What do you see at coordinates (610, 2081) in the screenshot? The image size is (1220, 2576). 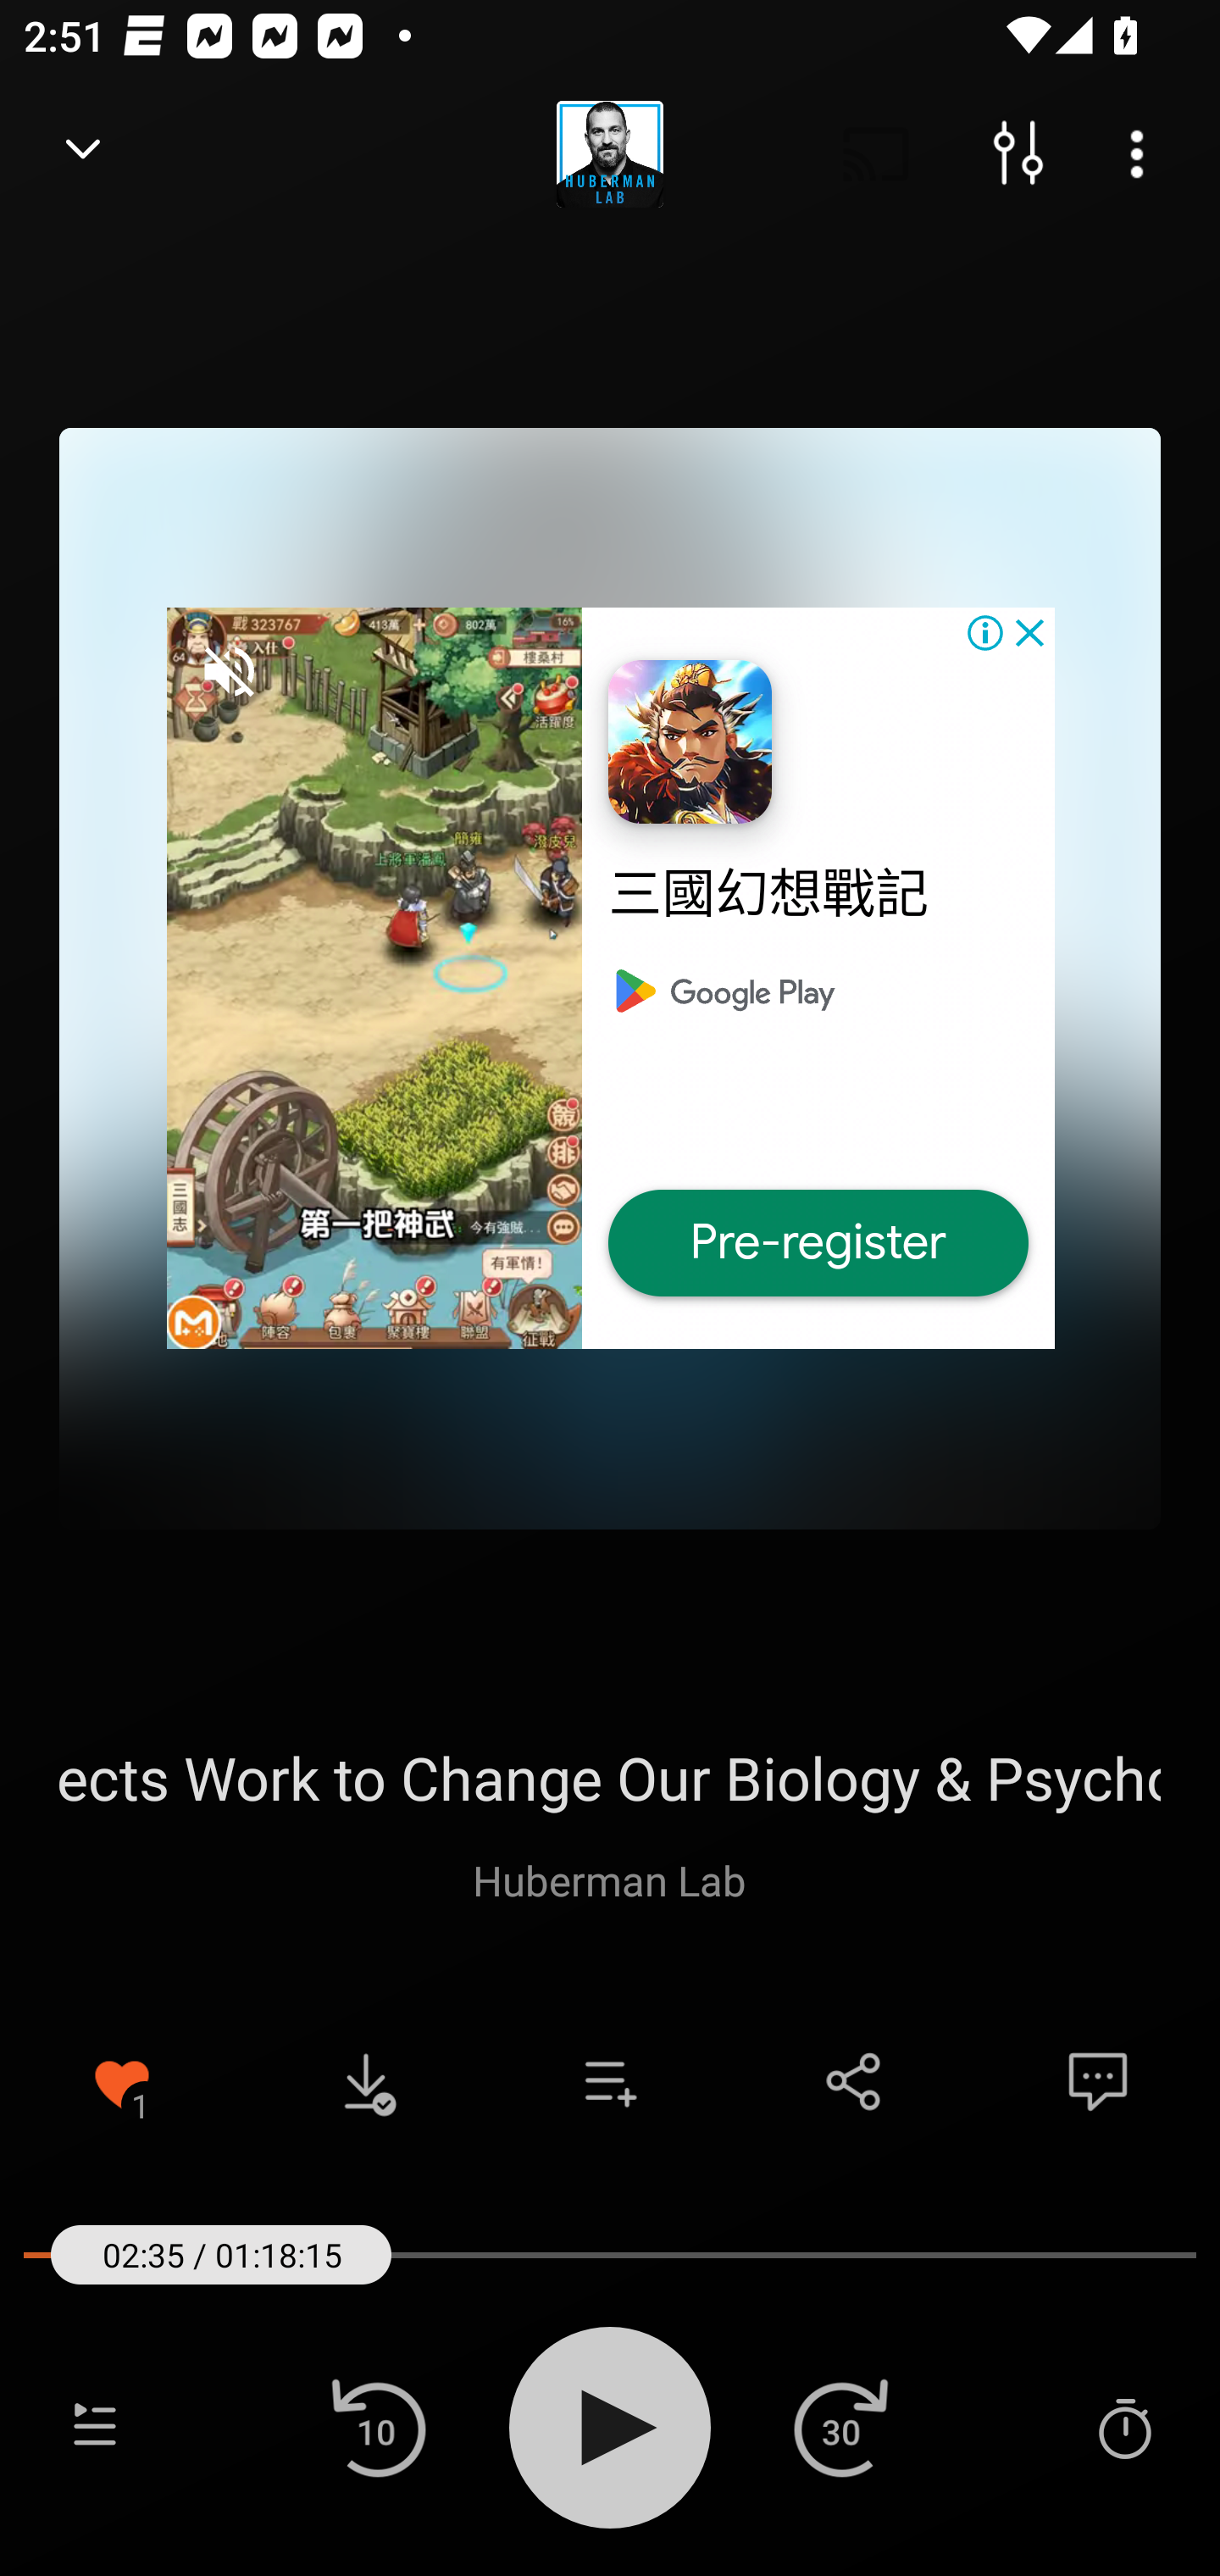 I see `Add to playlist` at bounding box center [610, 2081].